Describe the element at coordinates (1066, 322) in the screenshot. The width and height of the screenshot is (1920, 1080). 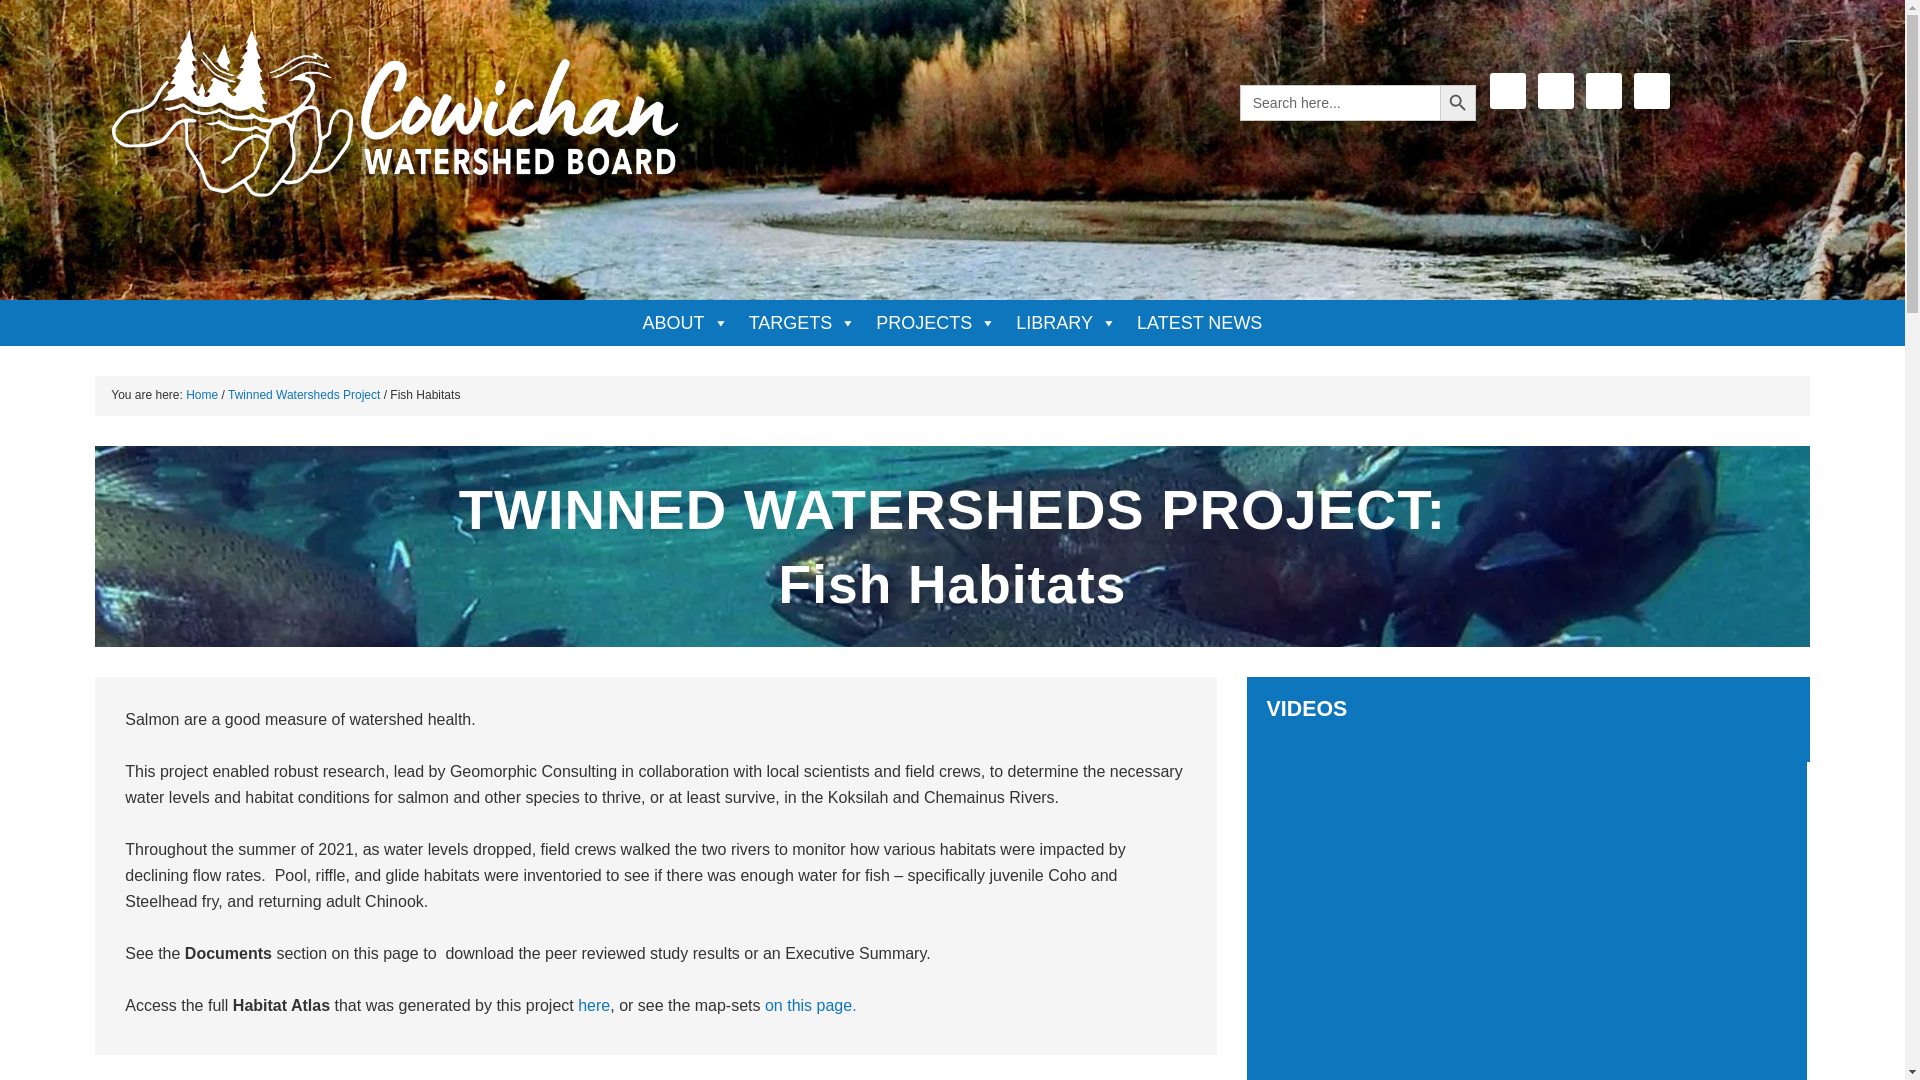
I see `LIBRARY` at that location.